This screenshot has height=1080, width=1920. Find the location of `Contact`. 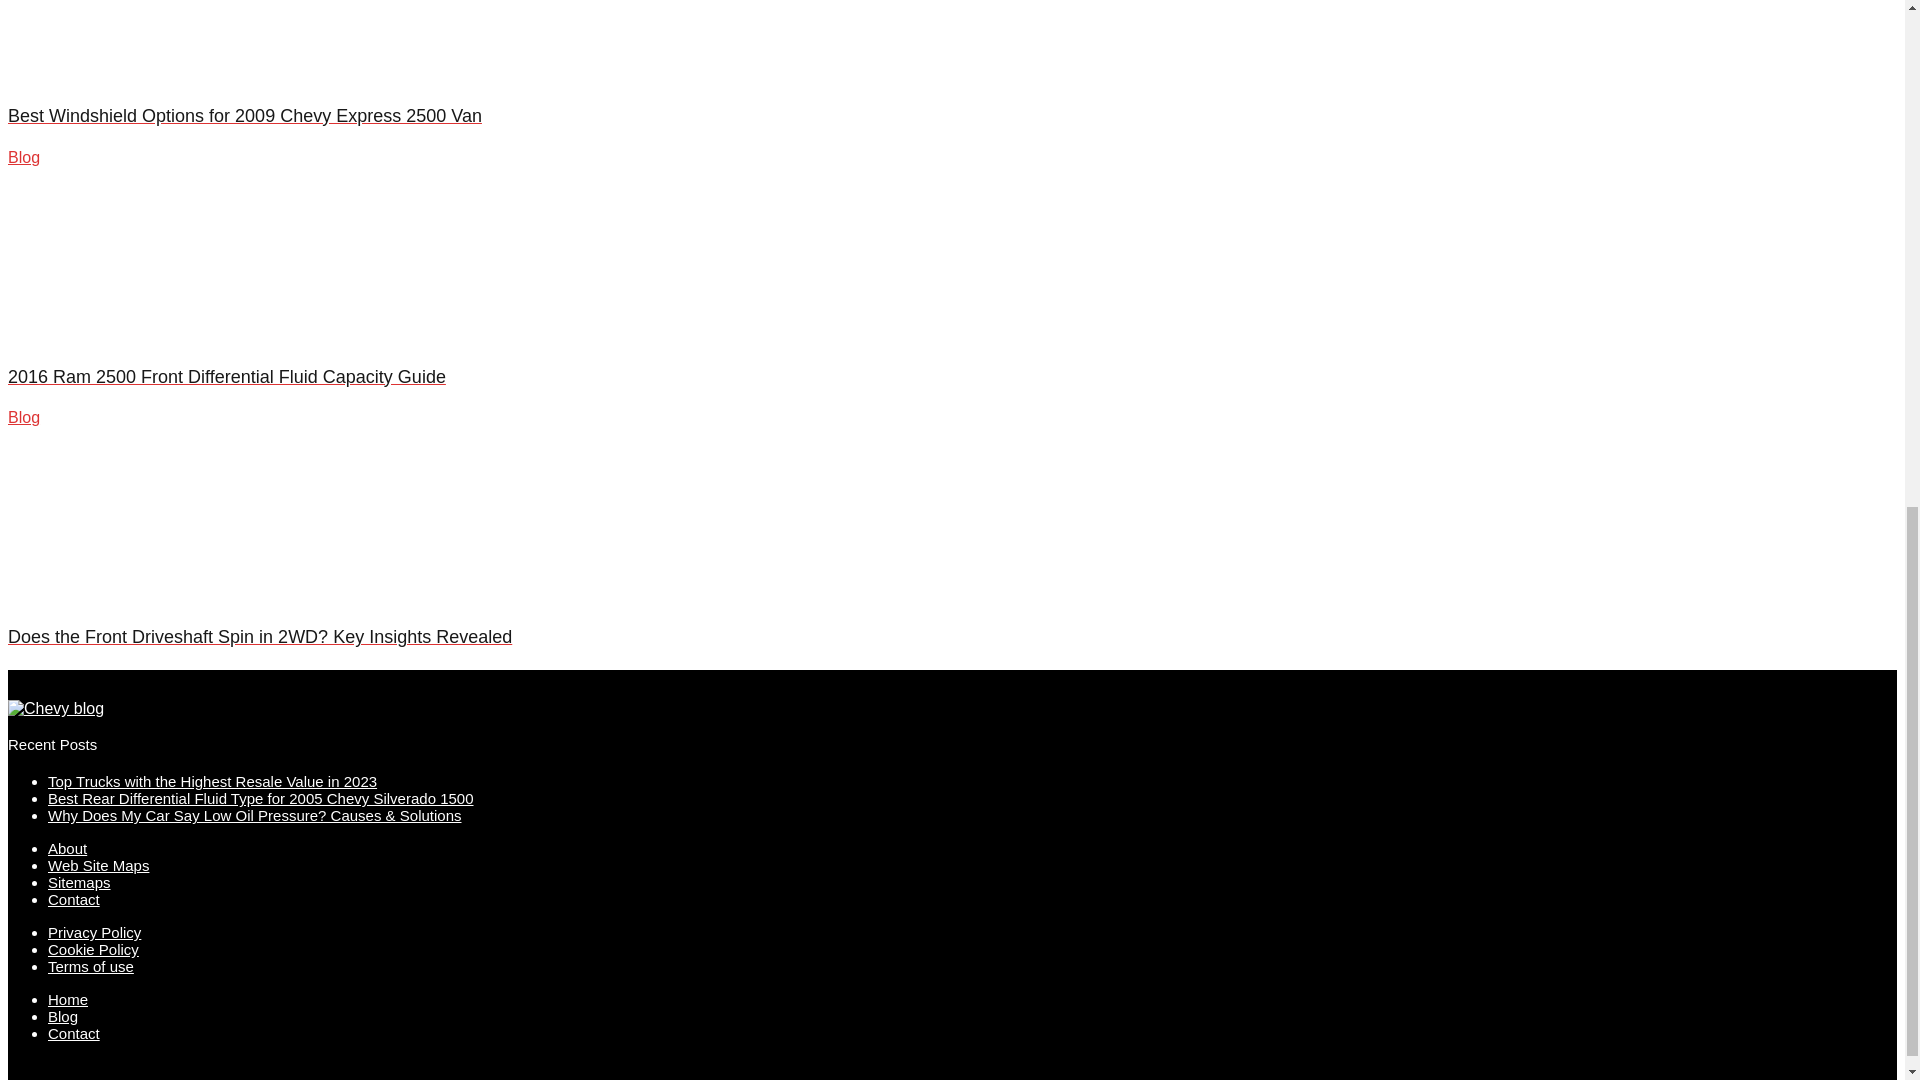

Contact is located at coordinates (74, 1033).